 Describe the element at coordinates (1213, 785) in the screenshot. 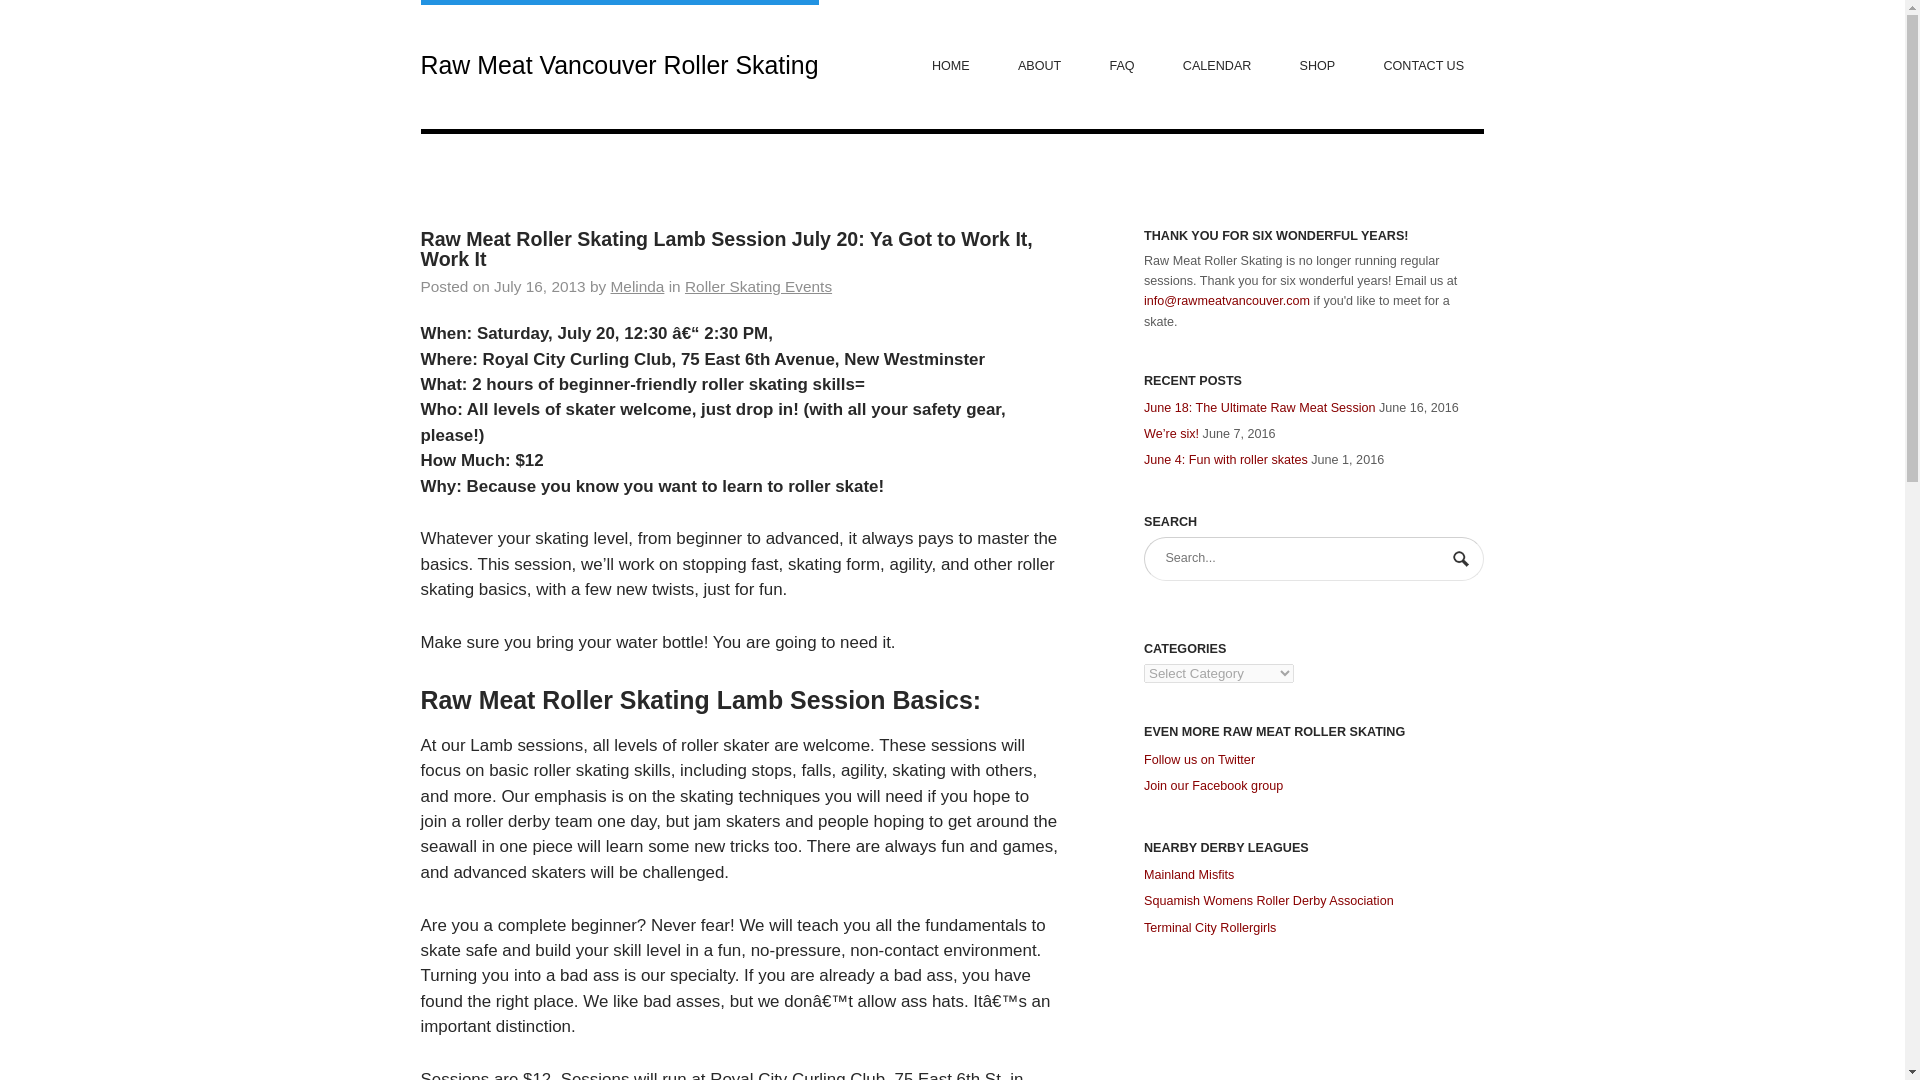

I see `Join our Facebook group` at that location.